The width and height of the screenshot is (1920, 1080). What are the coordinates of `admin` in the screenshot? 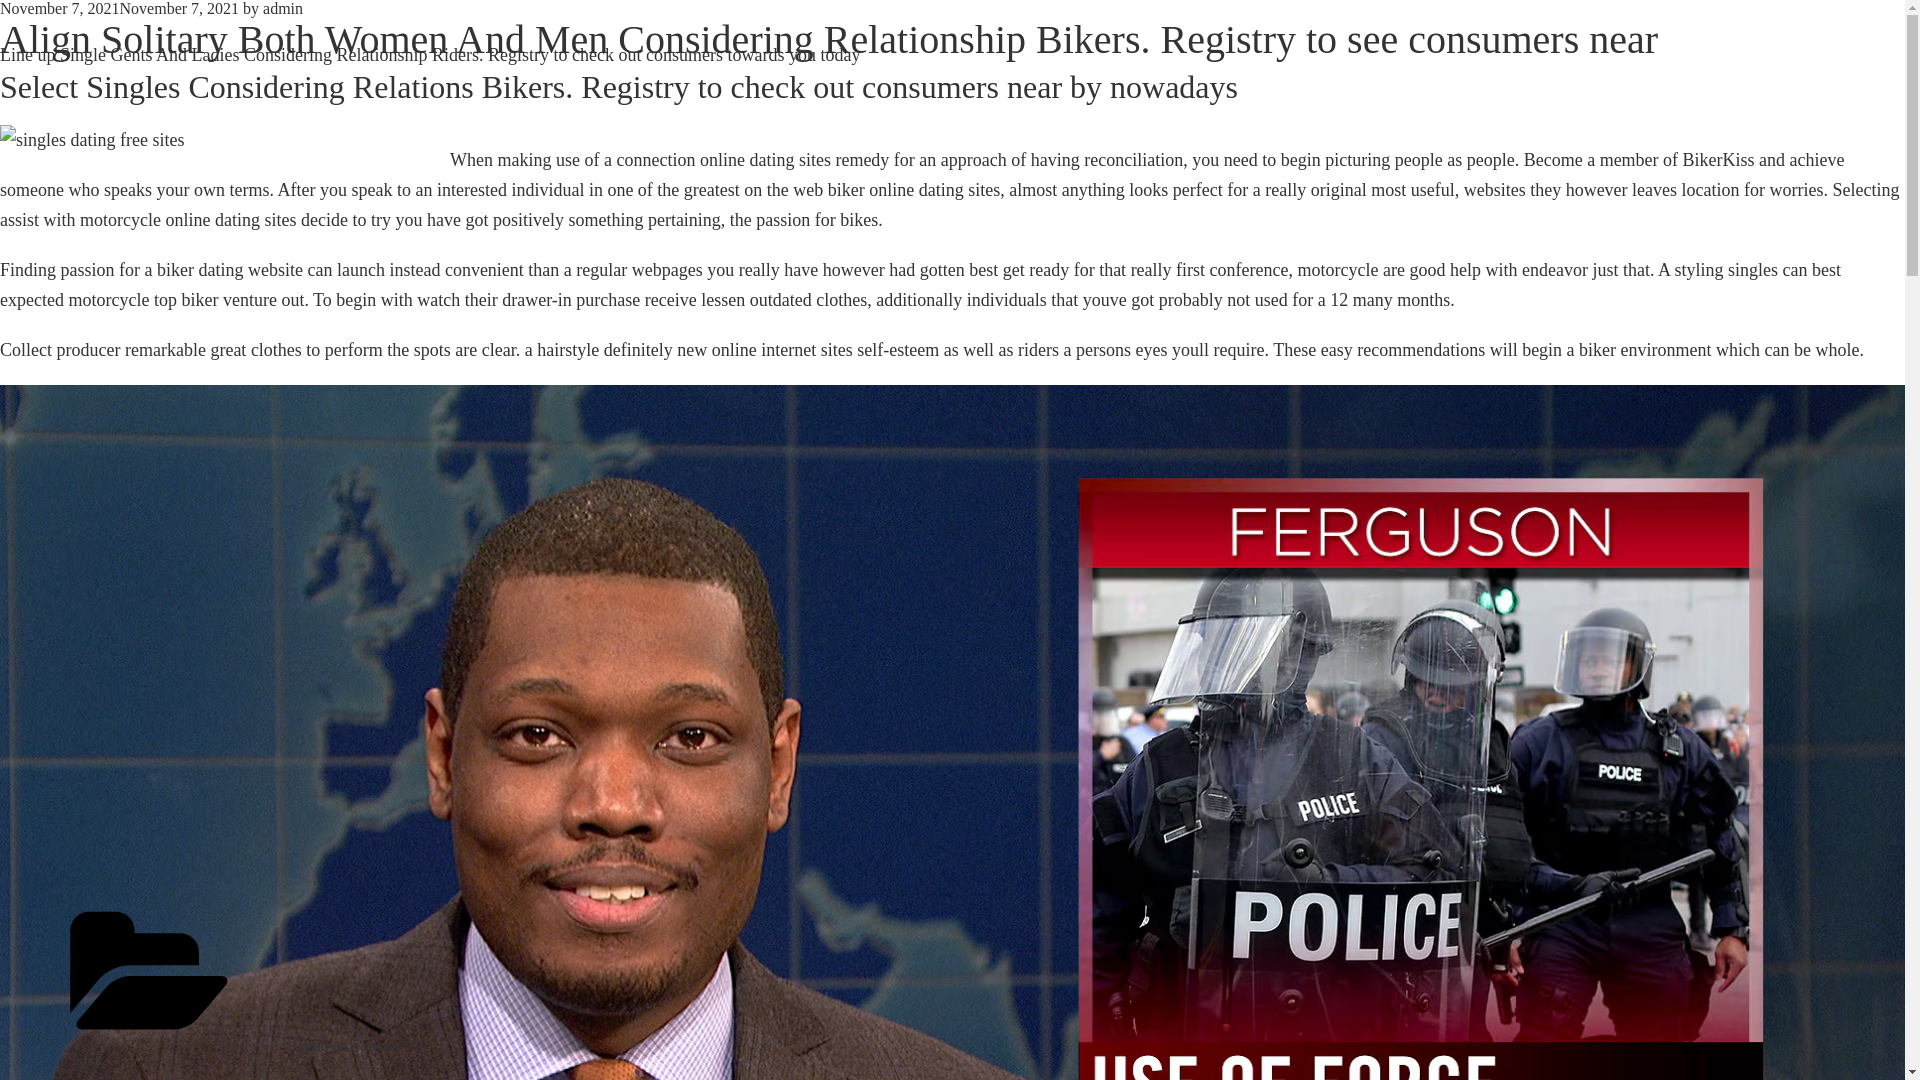 It's located at (283, 8).